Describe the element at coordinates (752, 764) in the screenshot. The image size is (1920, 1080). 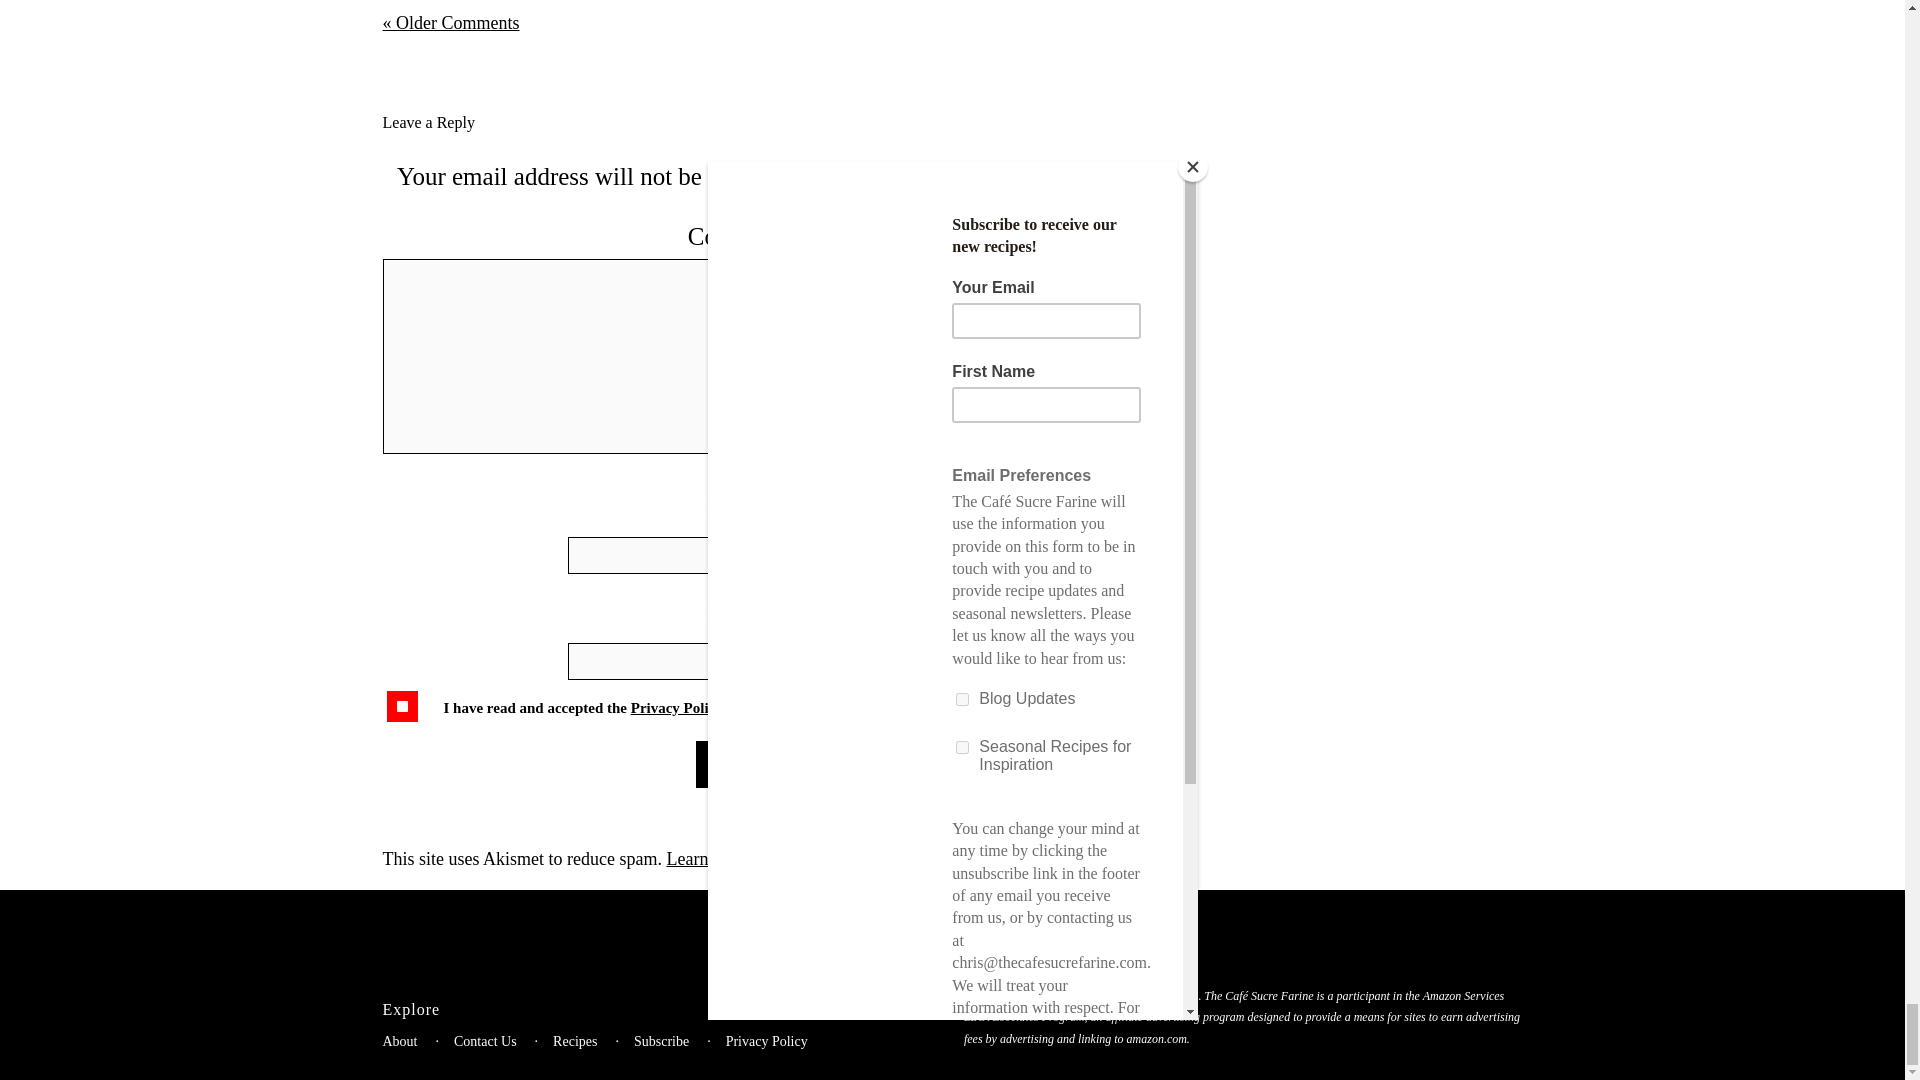
I see `Post Comment` at that location.